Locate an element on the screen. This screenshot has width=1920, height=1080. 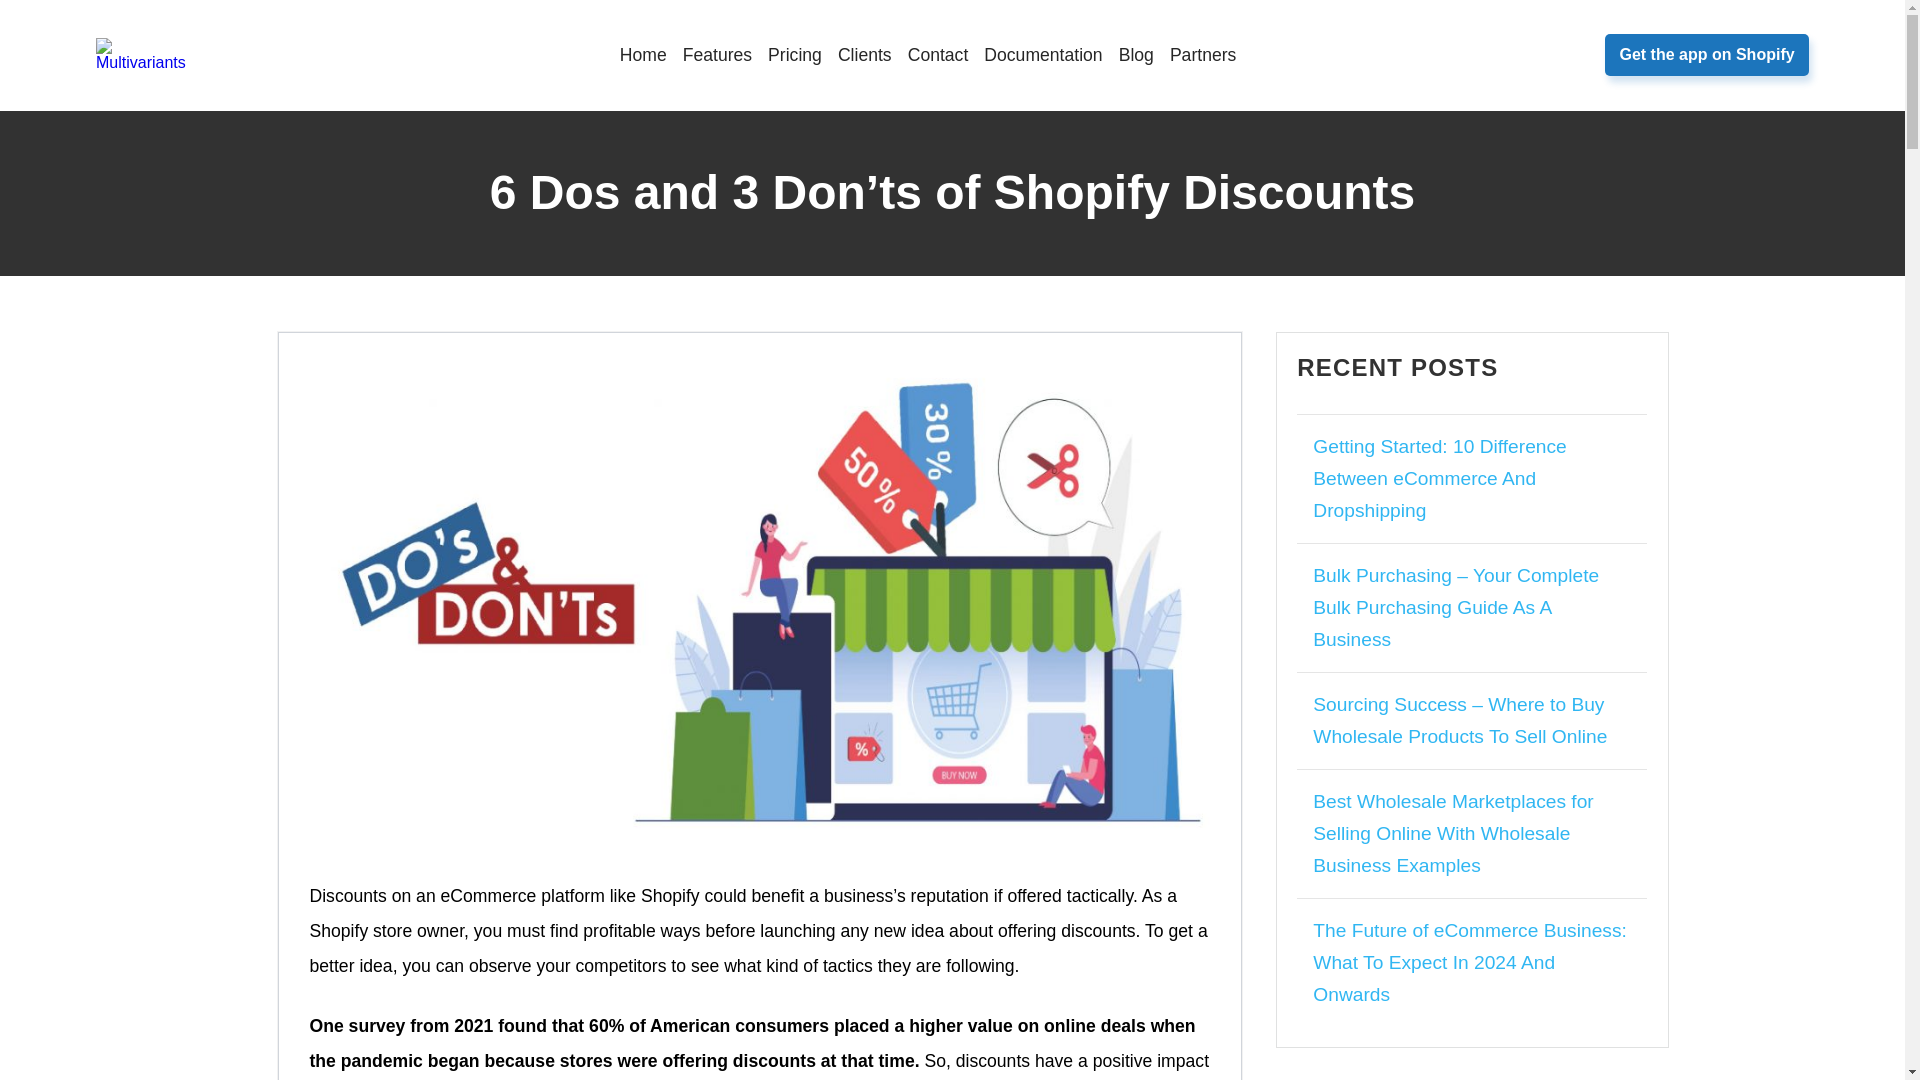
Contact is located at coordinates (938, 54).